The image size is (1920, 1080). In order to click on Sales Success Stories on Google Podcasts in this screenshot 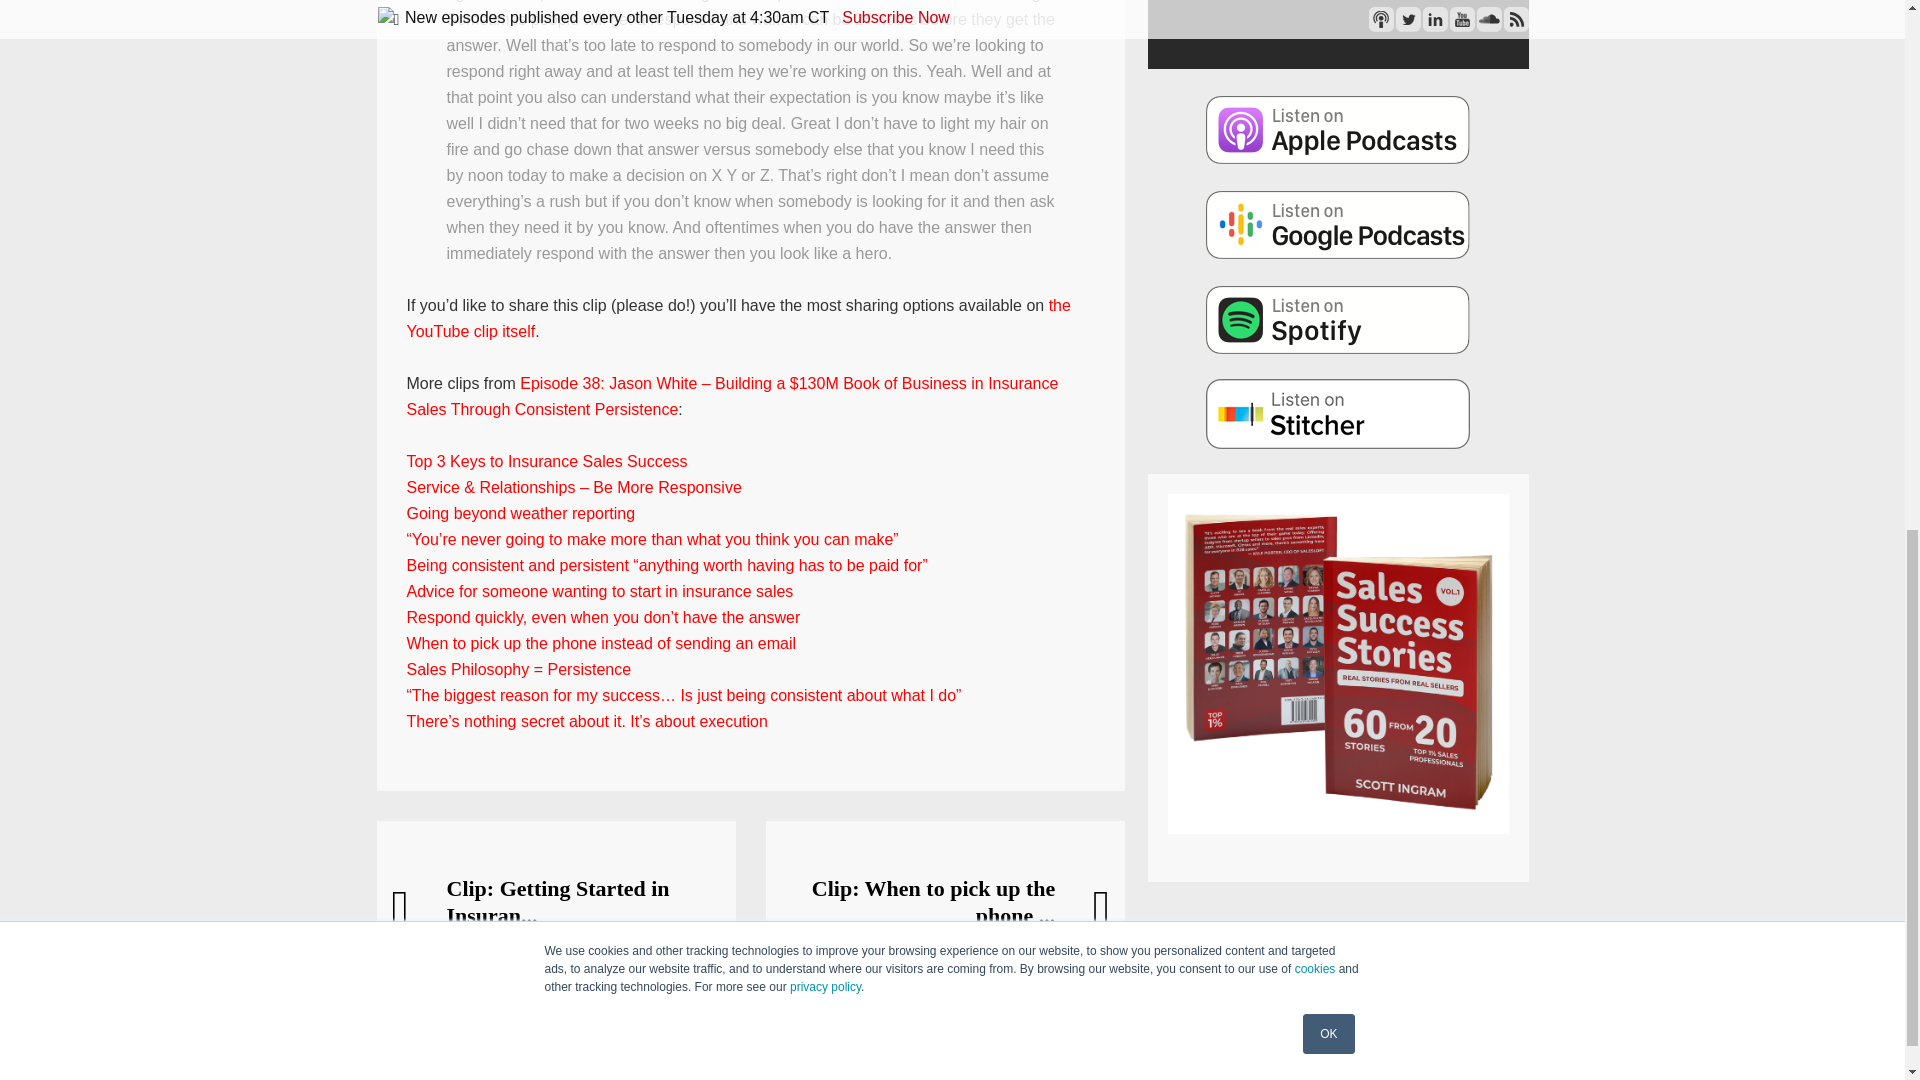, I will do `click(1338, 224)`.